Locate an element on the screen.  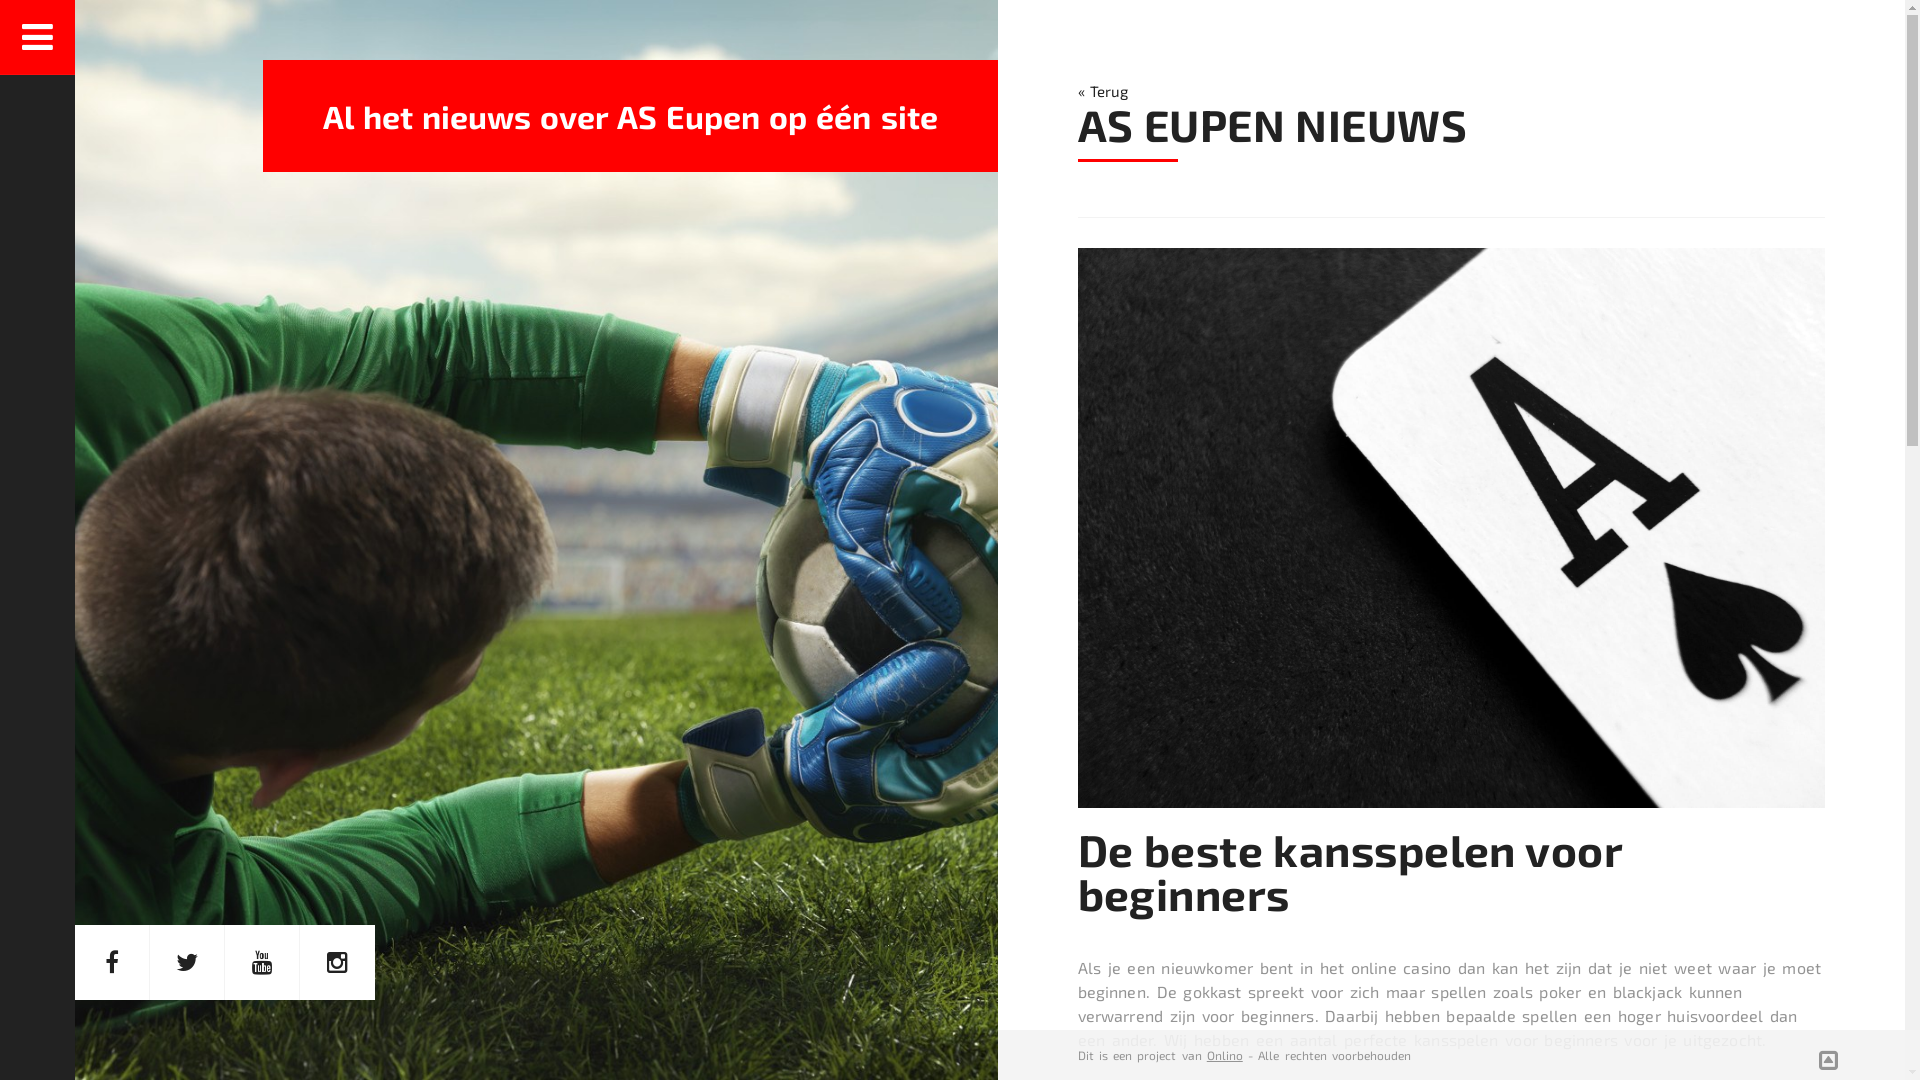
INSTAGRAM is located at coordinates (338, 962).